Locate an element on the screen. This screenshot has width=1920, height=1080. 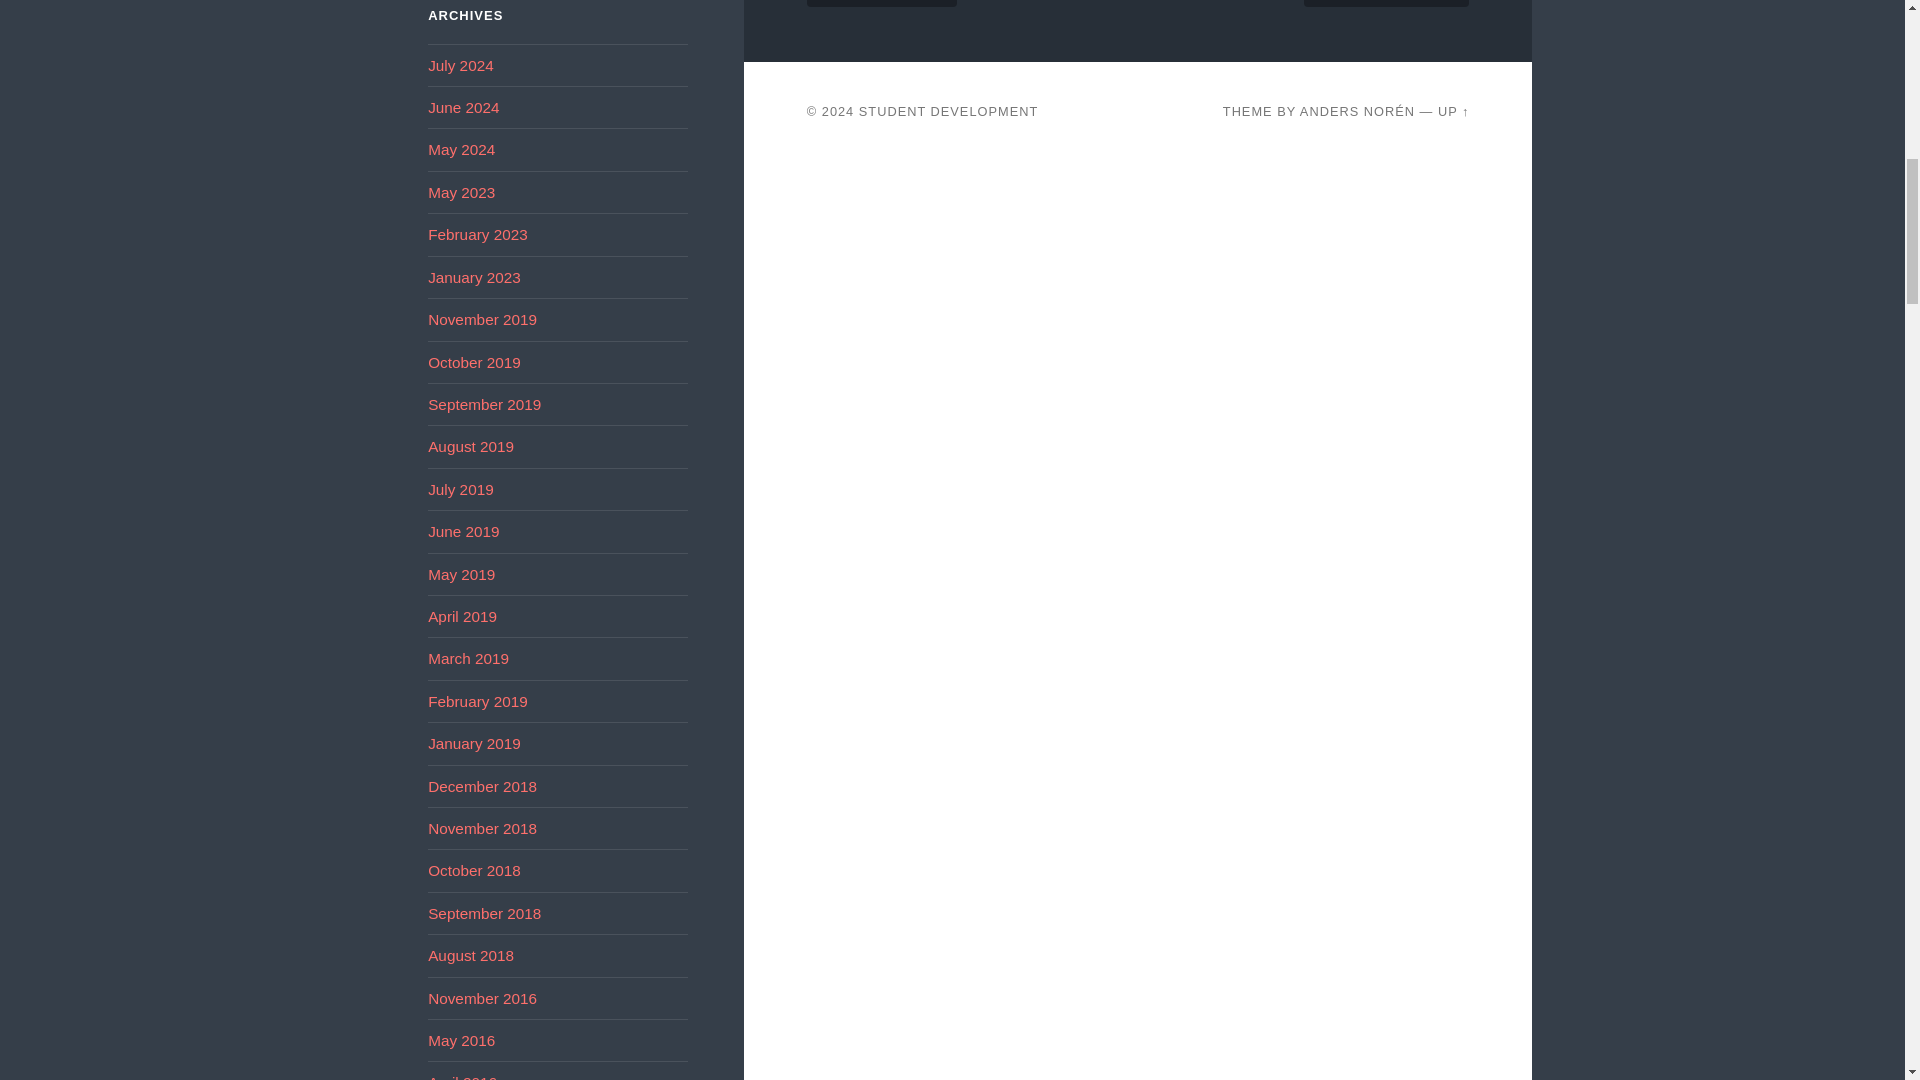
September 2019 is located at coordinates (484, 404).